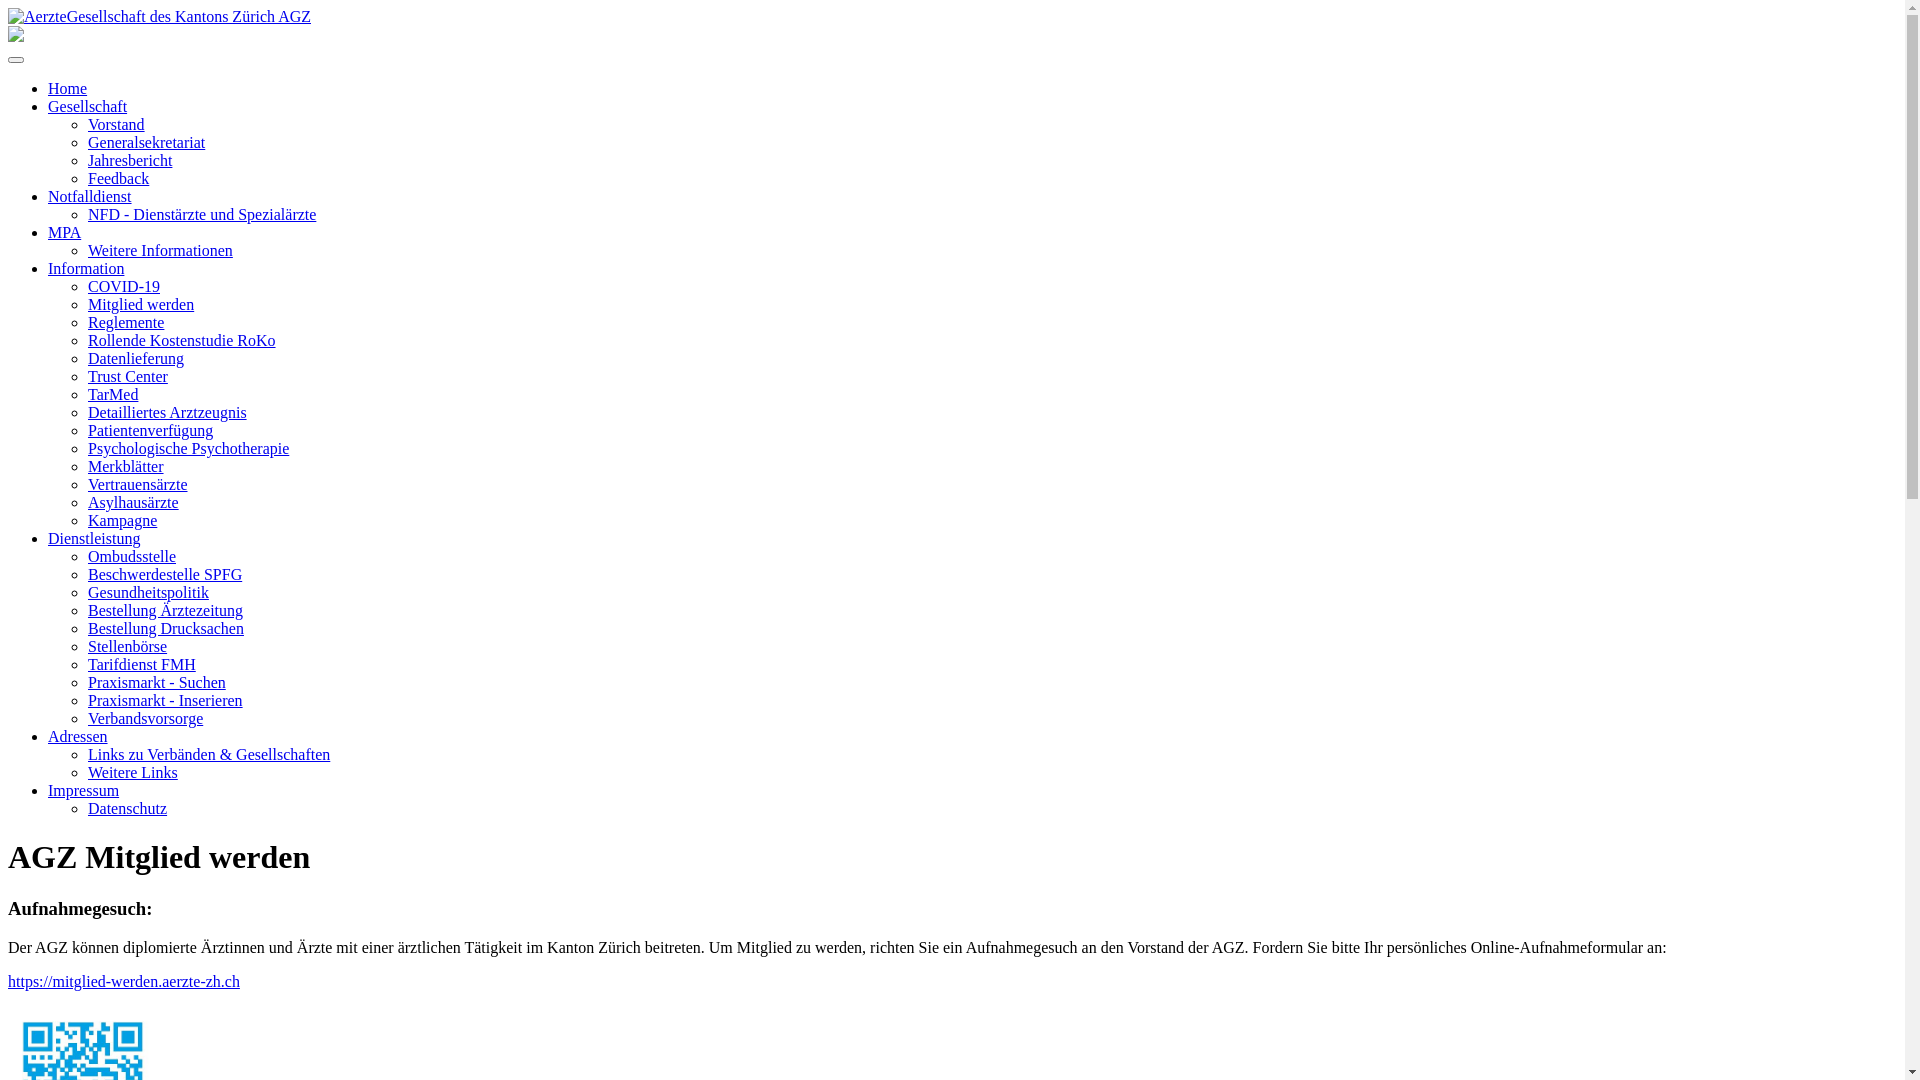  I want to click on Gesellschaft, so click(88, 106).